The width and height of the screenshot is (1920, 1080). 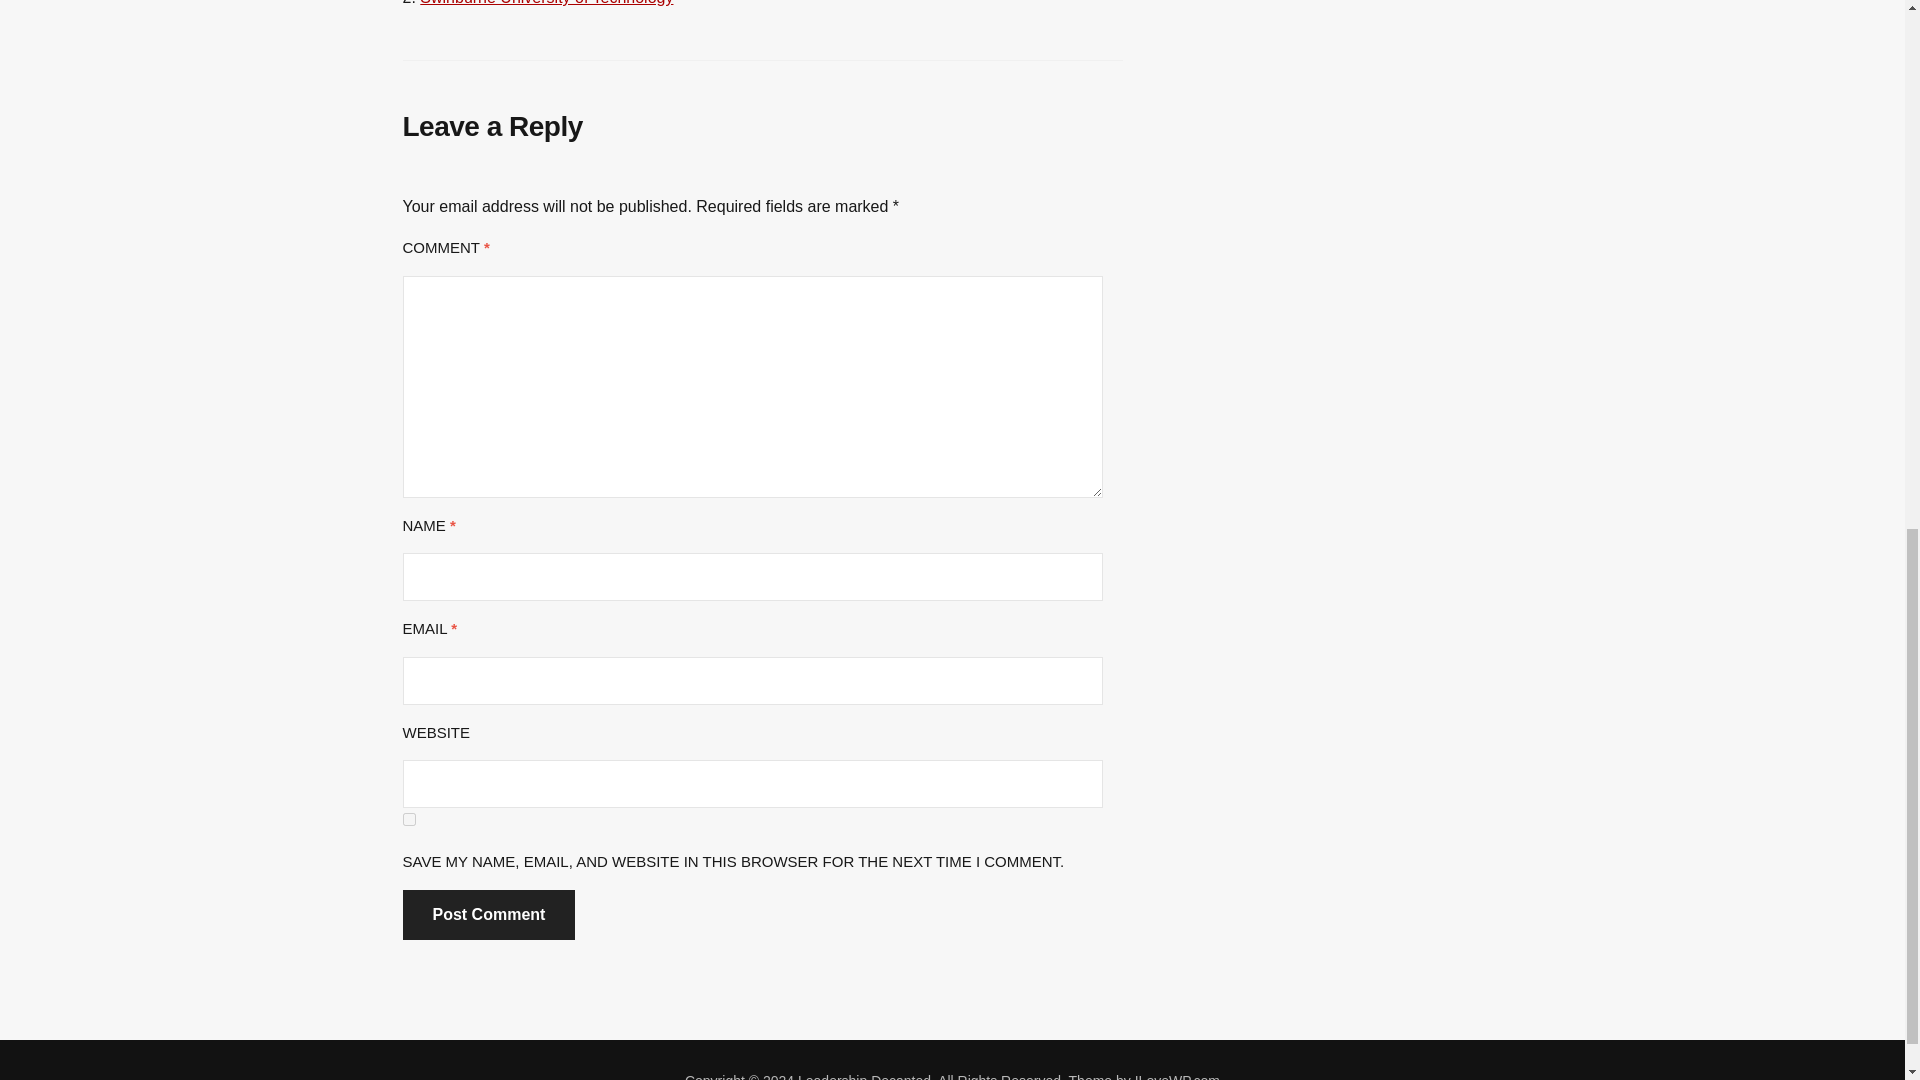 I want to click on Podcast WordPress Themes, so click(x=1176, y=1076).